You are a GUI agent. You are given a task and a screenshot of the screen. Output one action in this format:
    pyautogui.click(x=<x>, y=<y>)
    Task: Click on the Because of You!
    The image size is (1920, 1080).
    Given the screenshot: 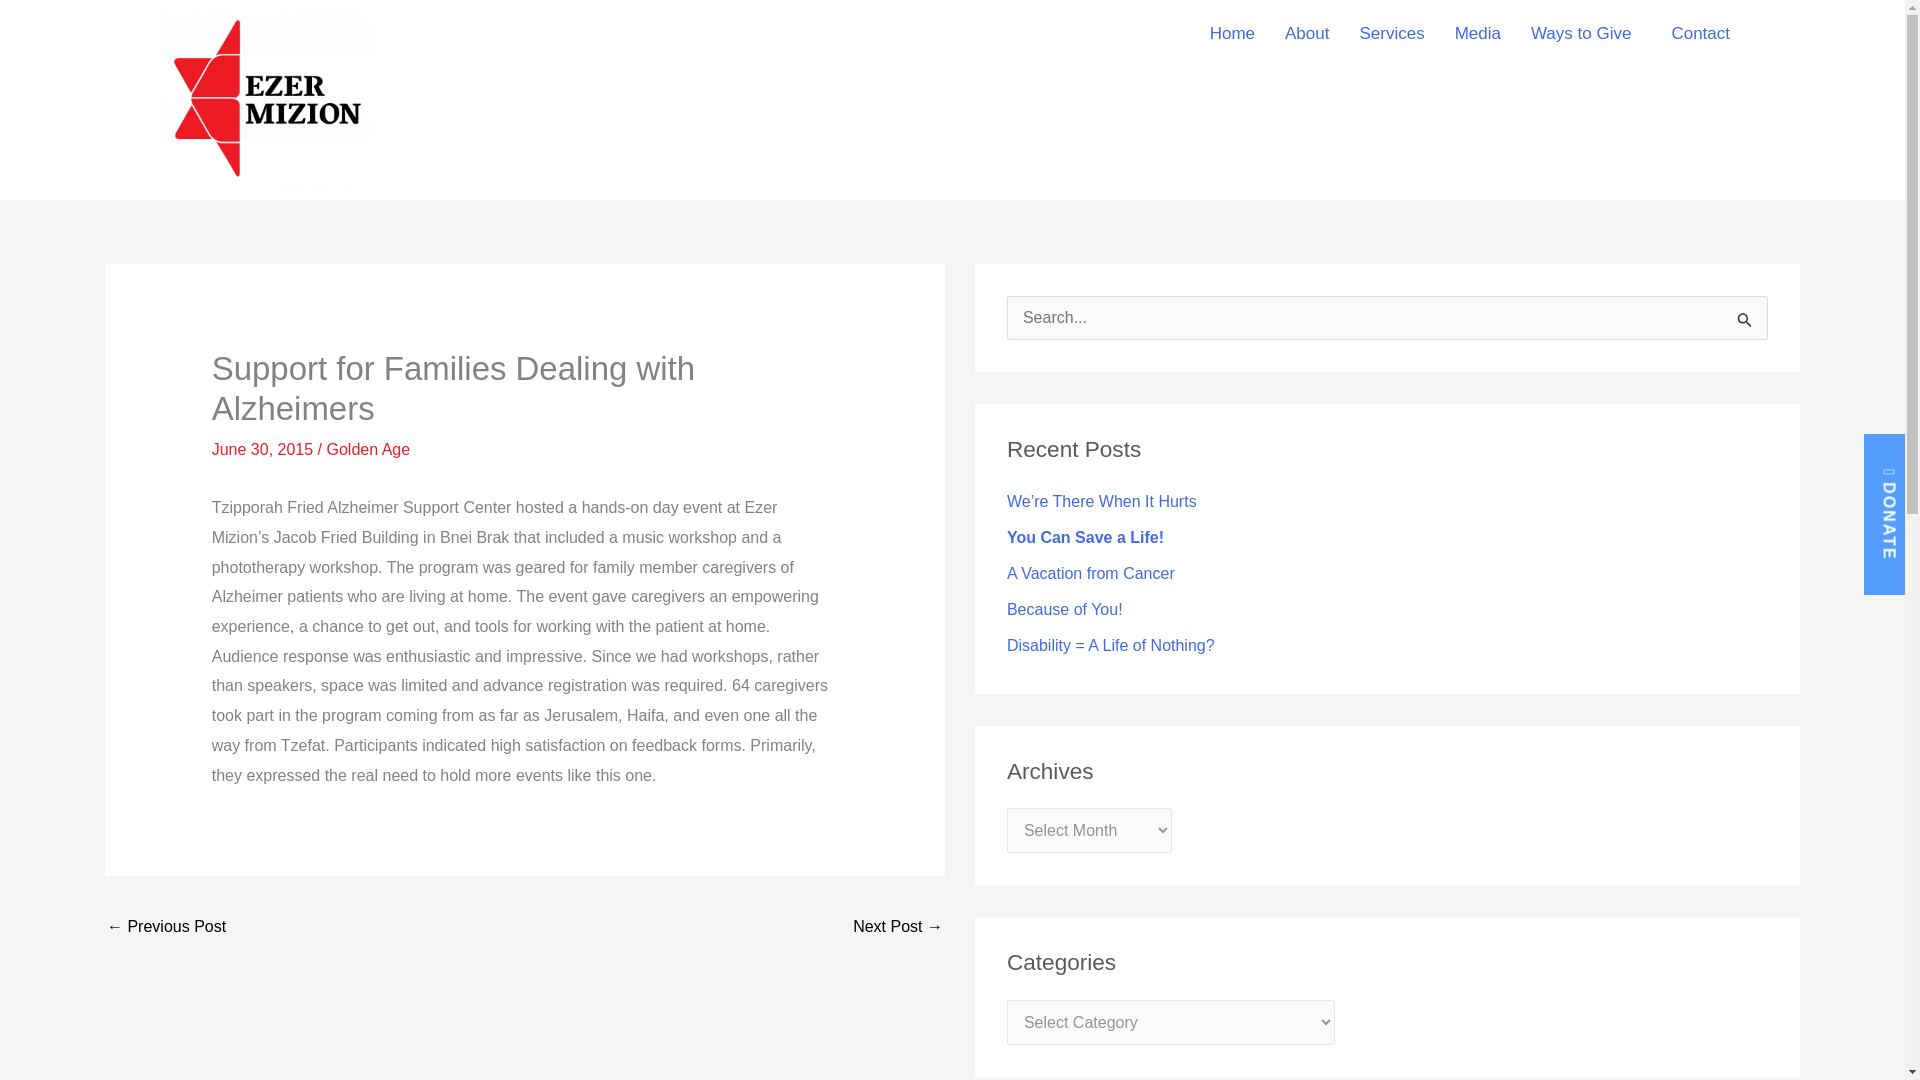 What is the action you would take?
    pyautogui.click(x=1064, y=608)
    